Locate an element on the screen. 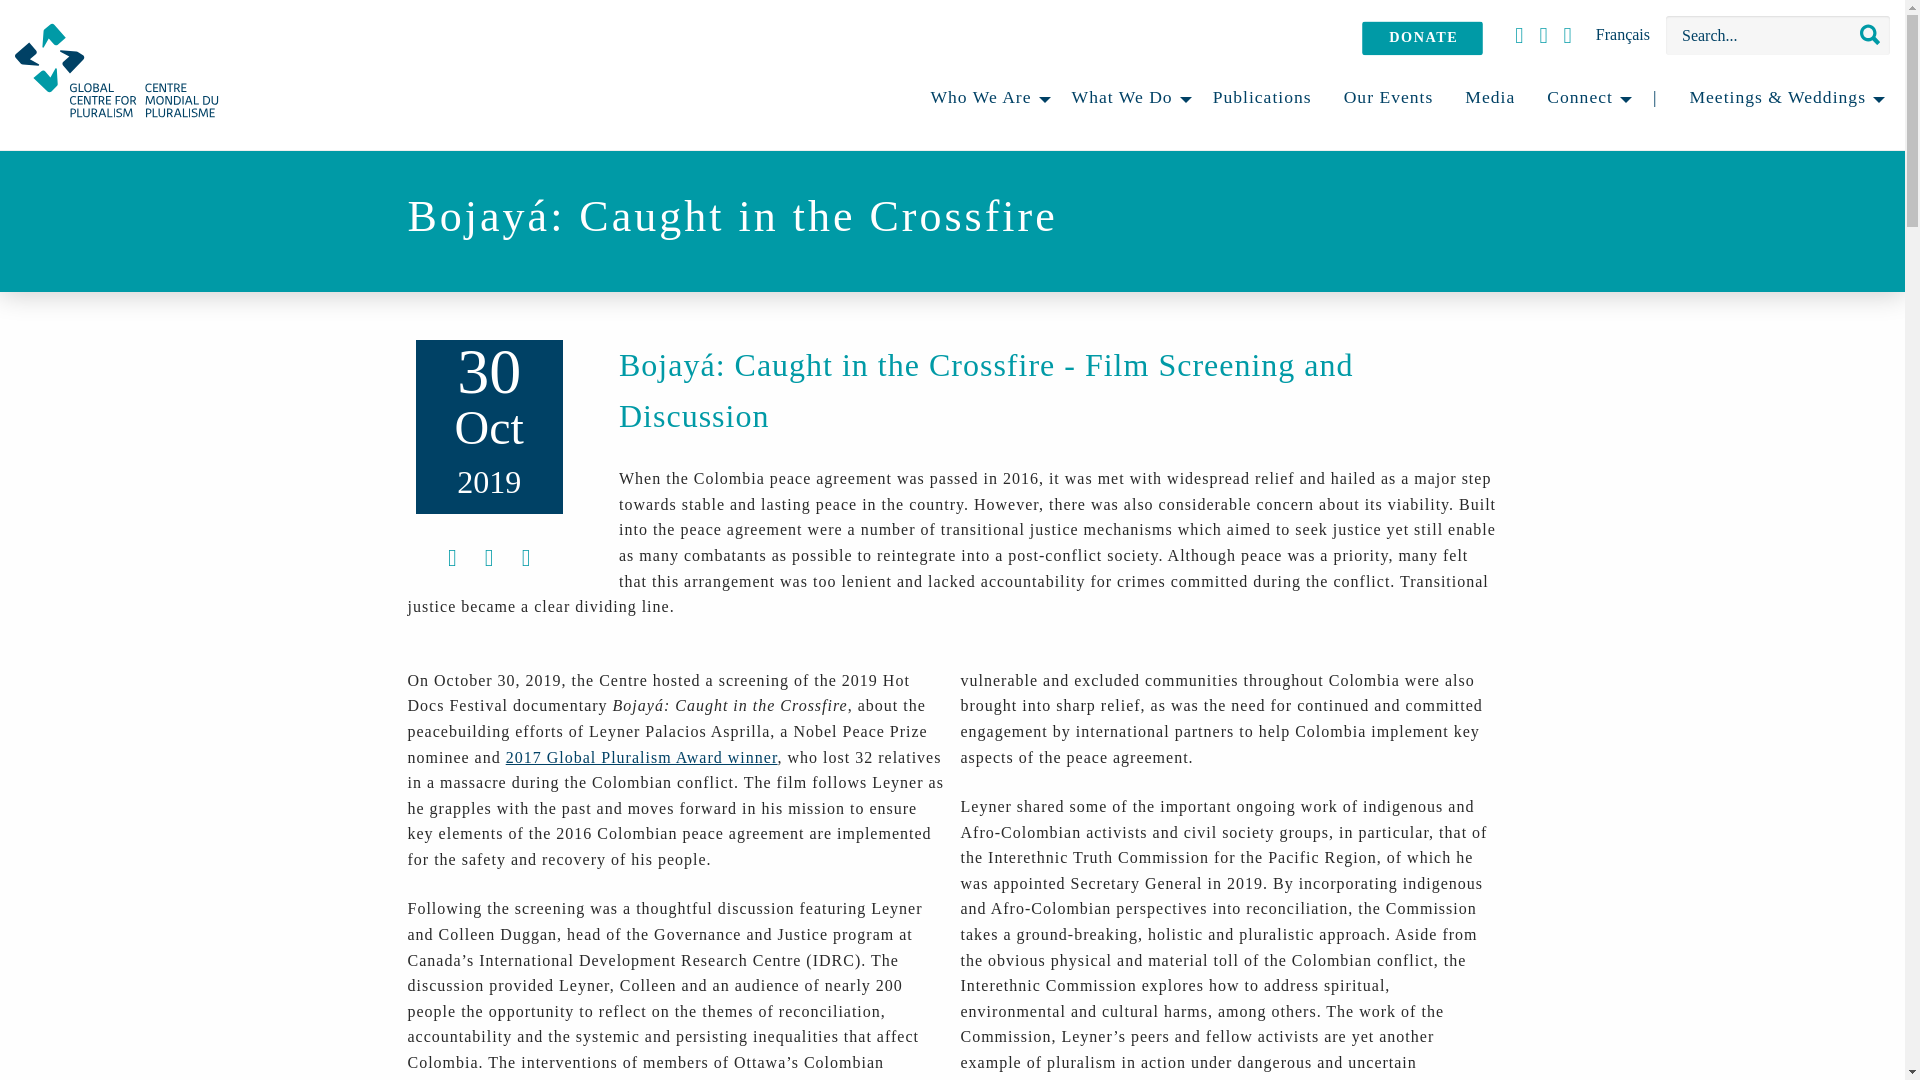 The height and width of the screenshot is (1080, 1920). facebook is located at coordinates (1542, 34).